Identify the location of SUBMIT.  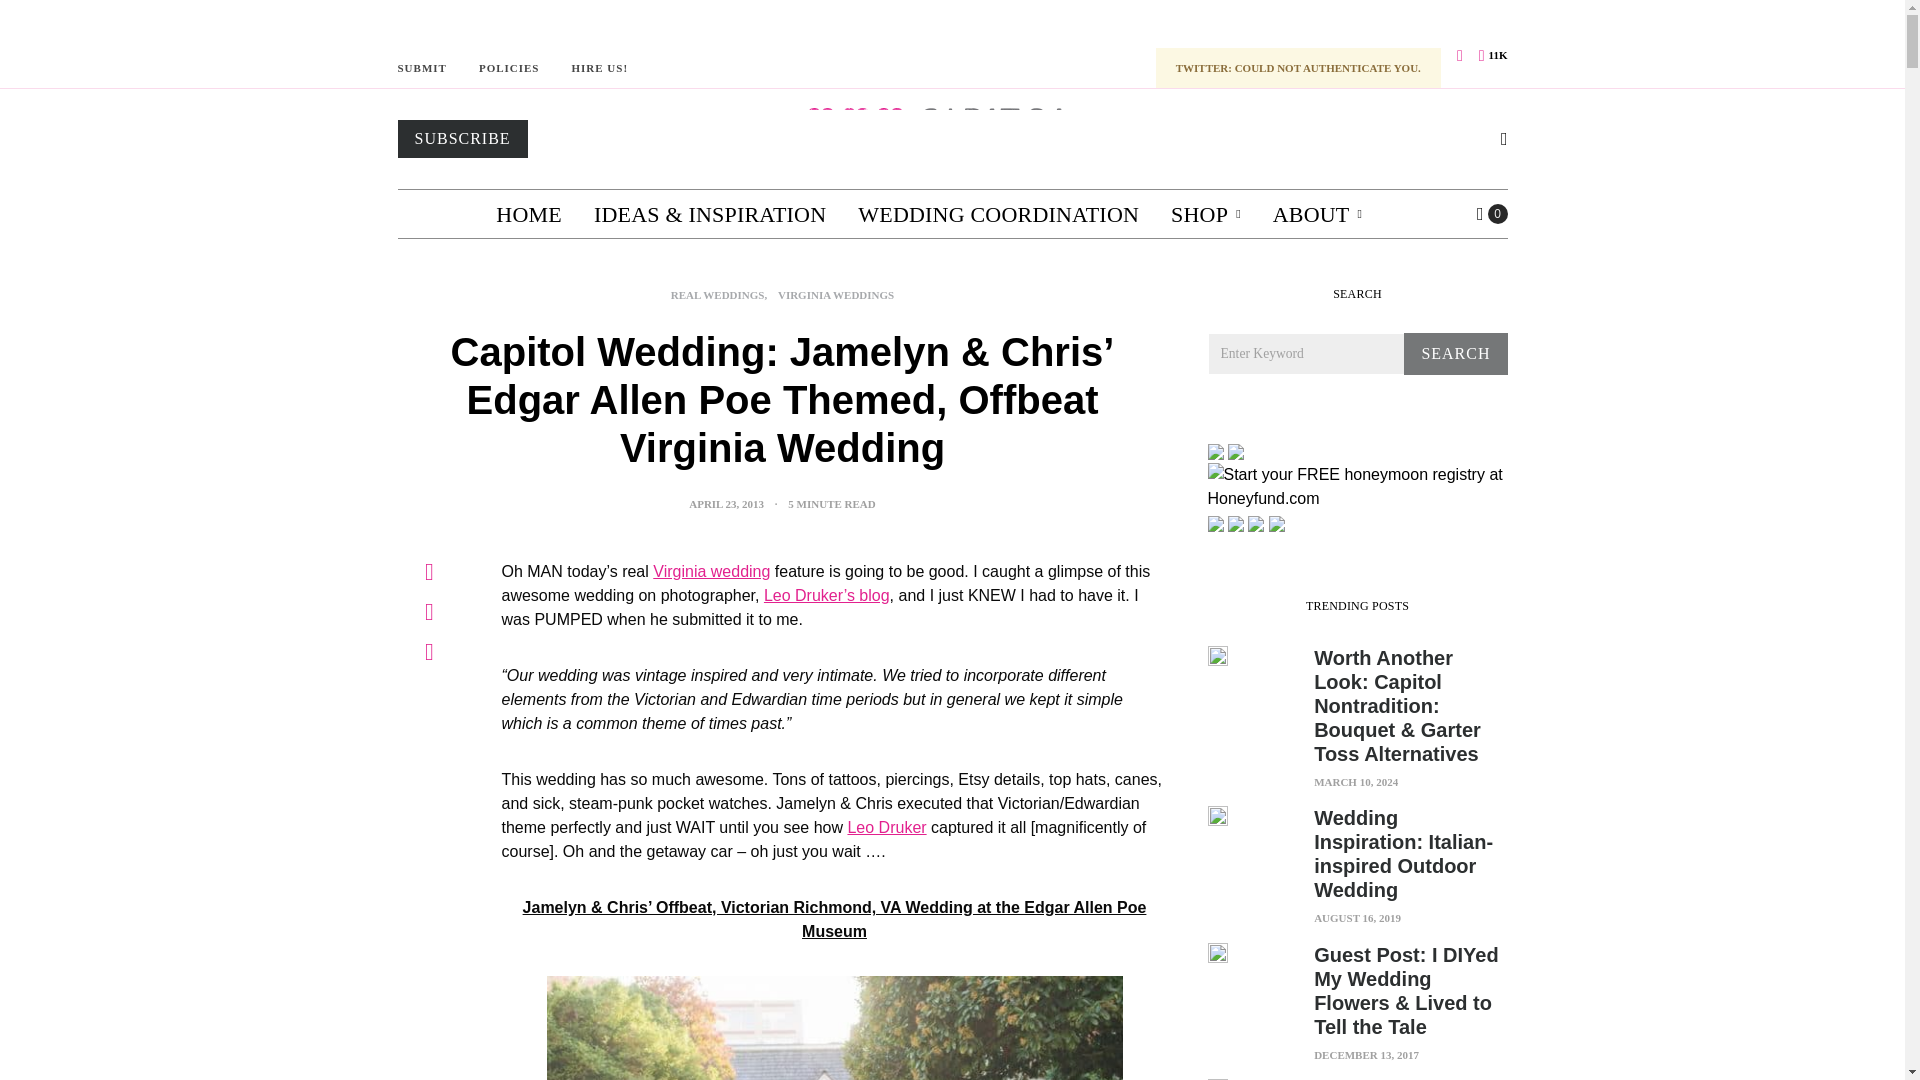
(422, 68).